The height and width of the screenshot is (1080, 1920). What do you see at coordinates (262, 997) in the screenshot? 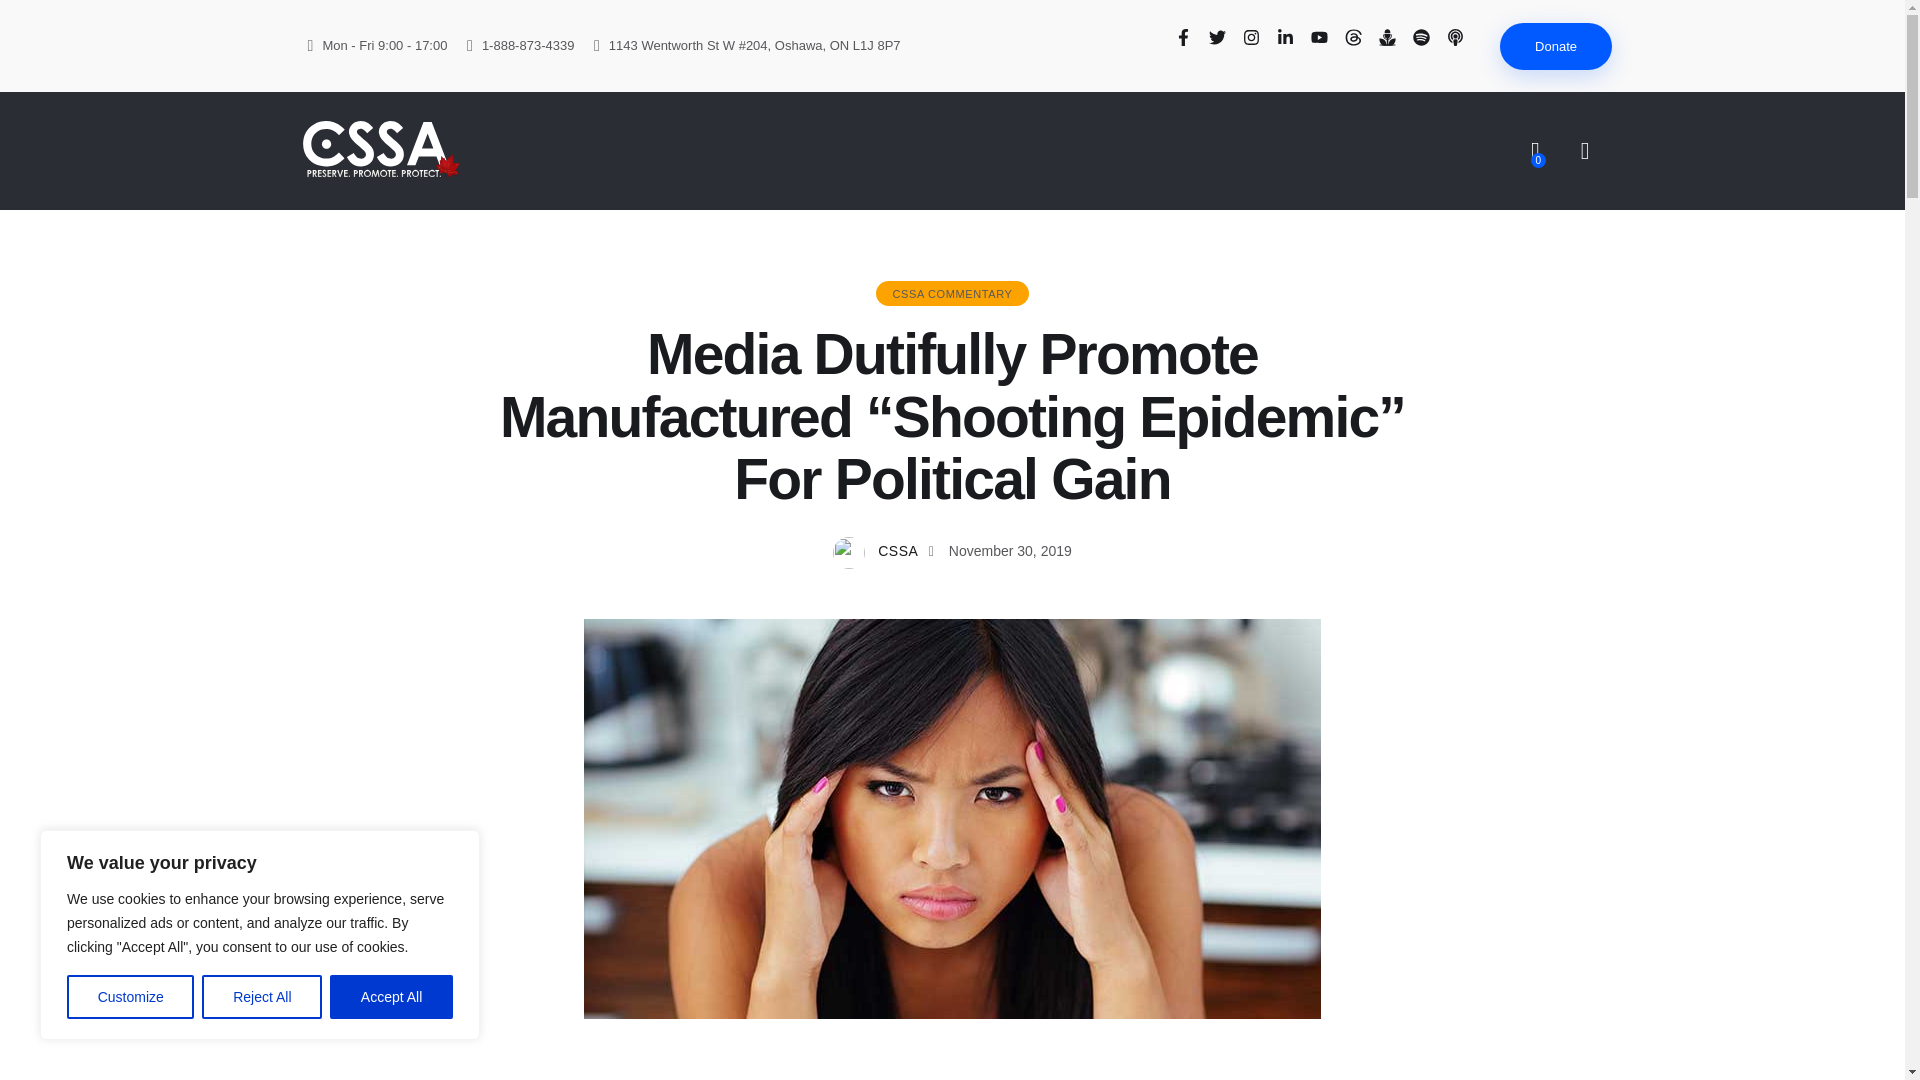
I see `Reject All` at bounding box center [262, 997].